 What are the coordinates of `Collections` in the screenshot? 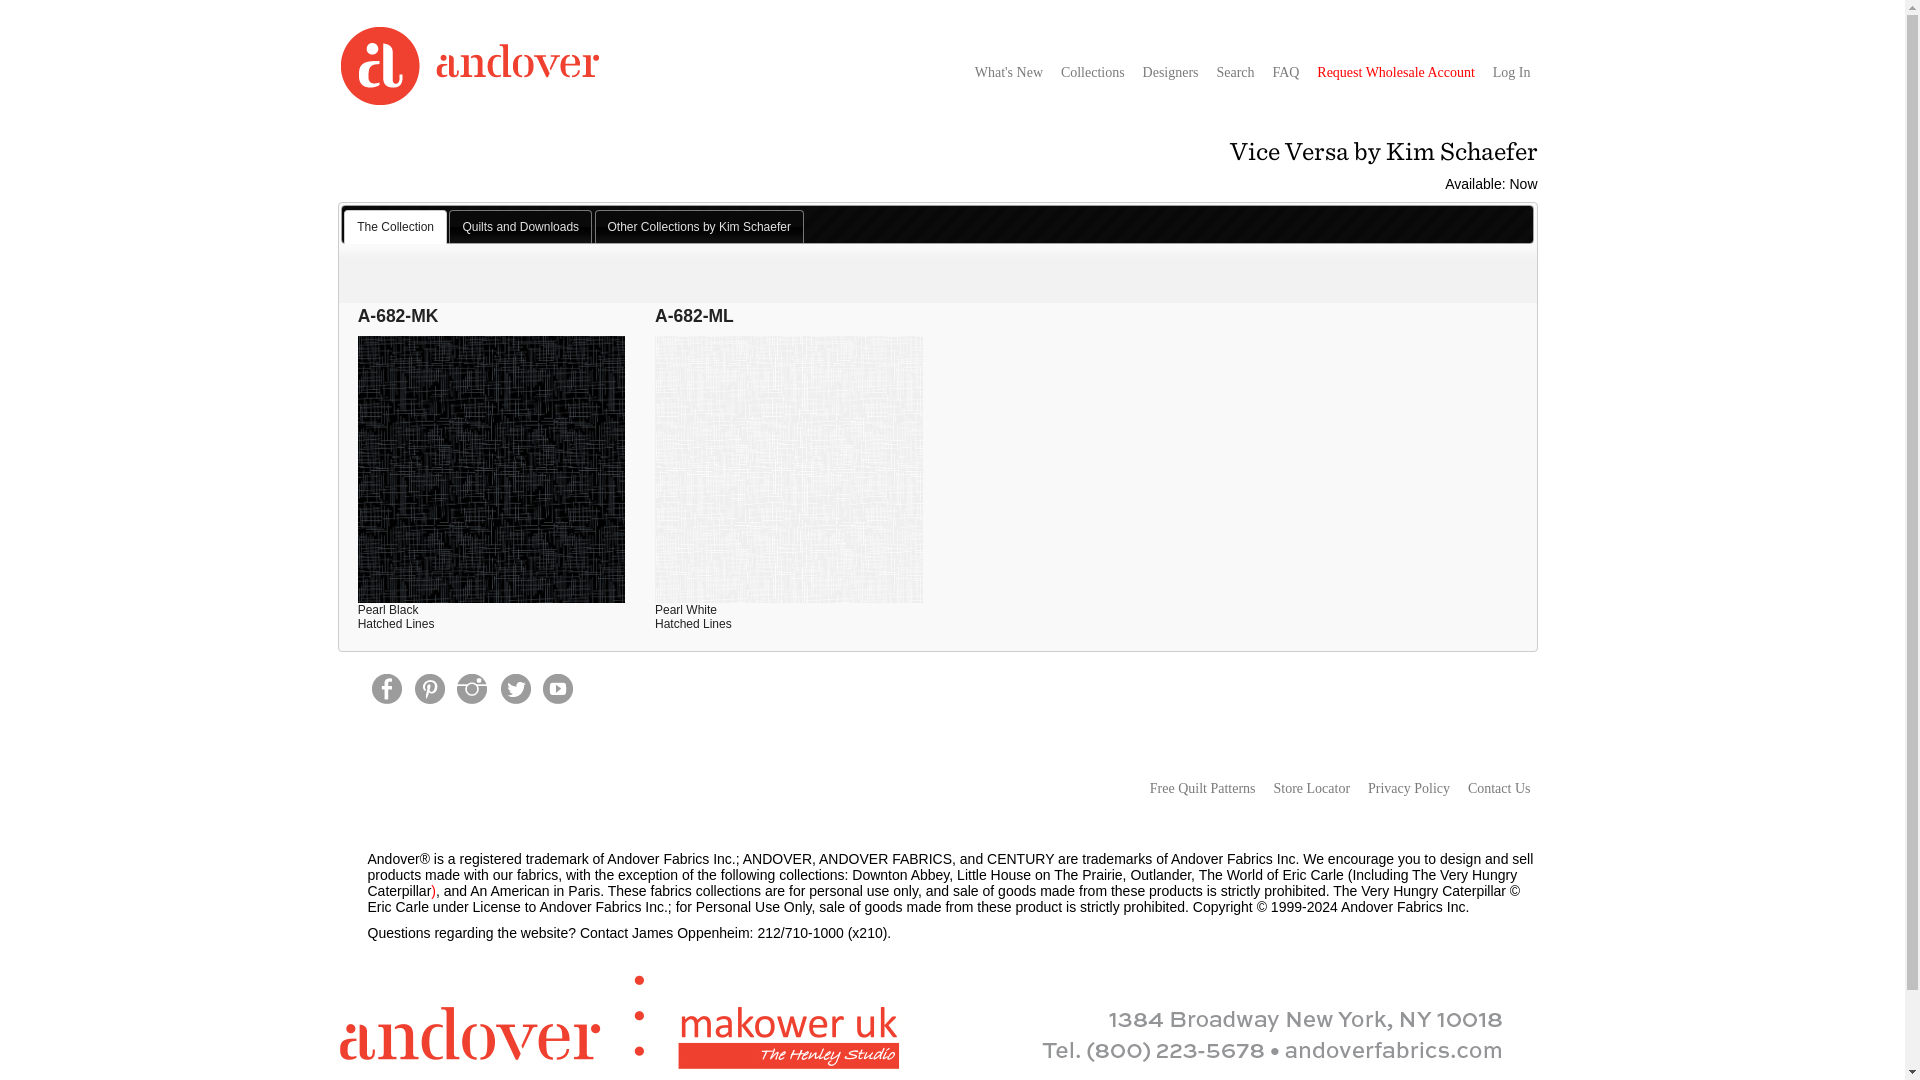 It's located at (1093, 73).